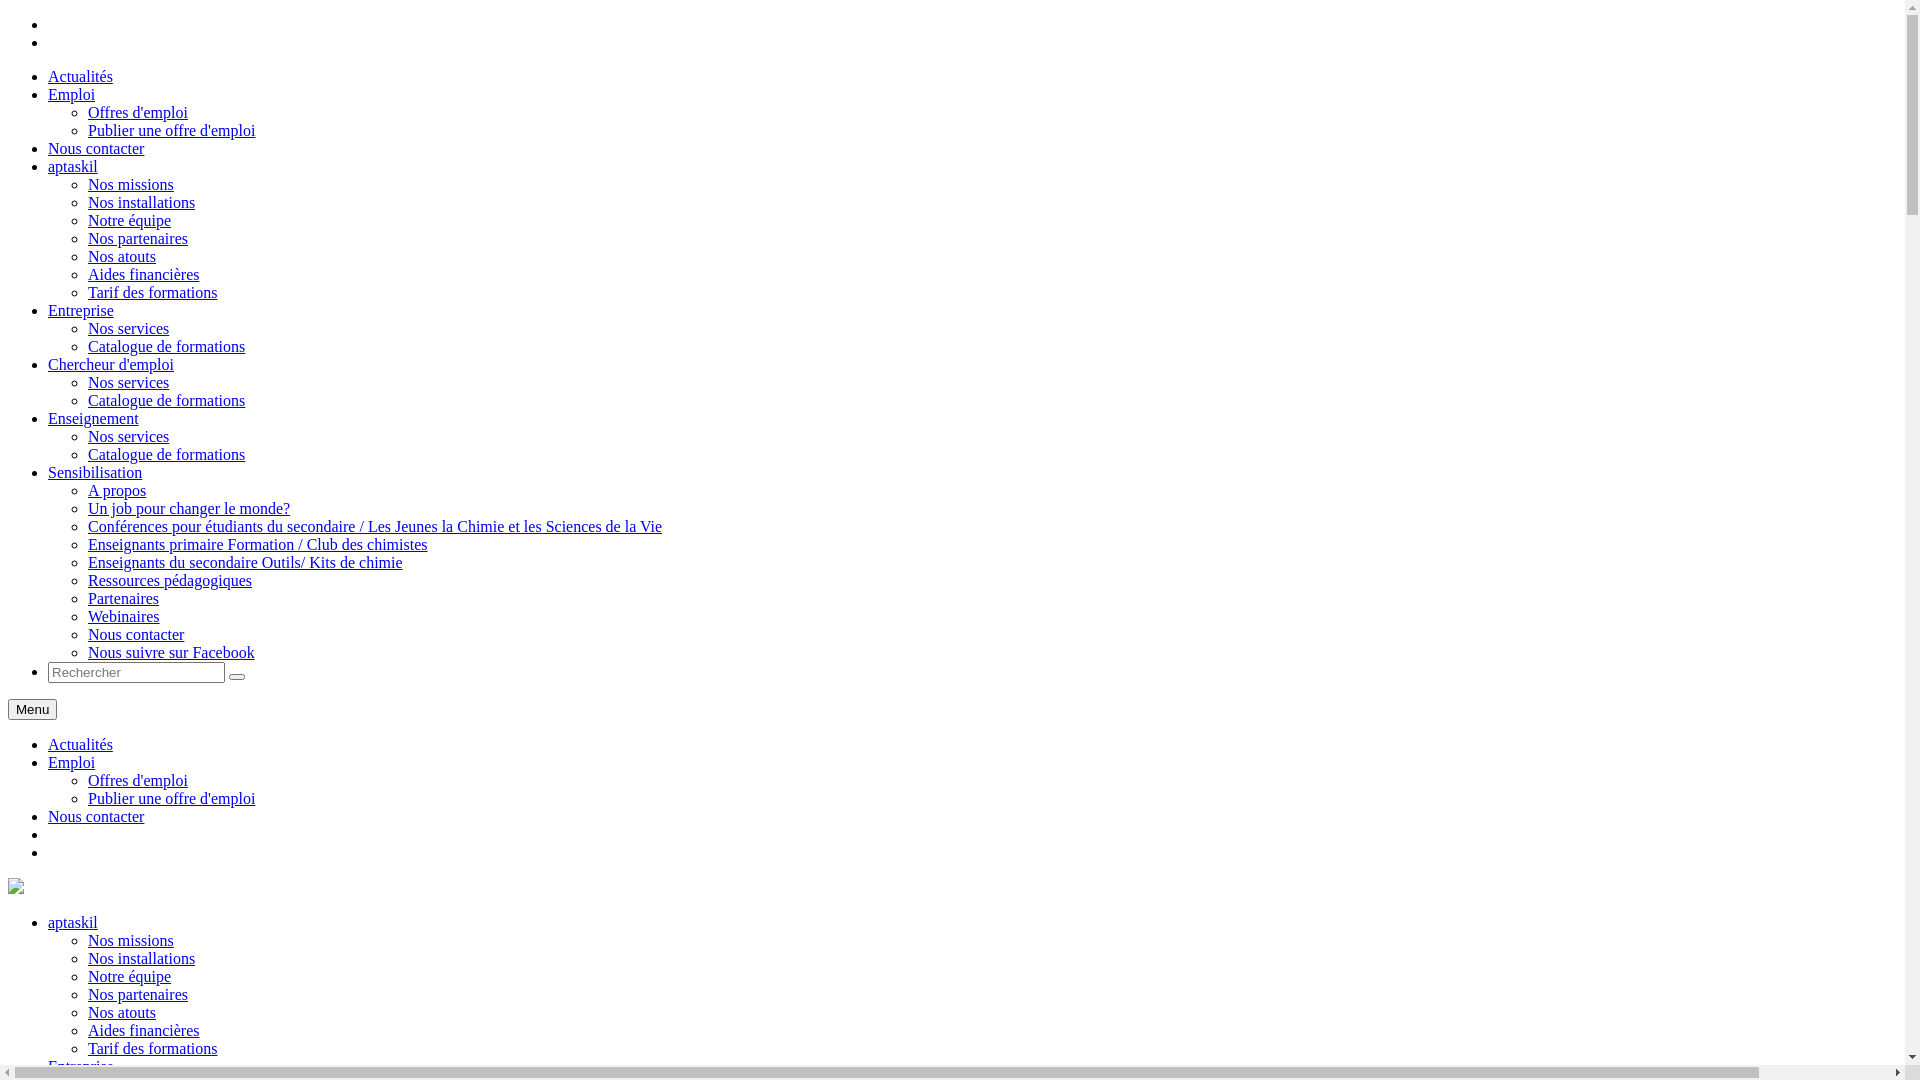 The image size is (1920, 1080). What do you see at coordinates (124, 616) in the screenshot?
I see `Webinaires` at bounding box center [124, 616].